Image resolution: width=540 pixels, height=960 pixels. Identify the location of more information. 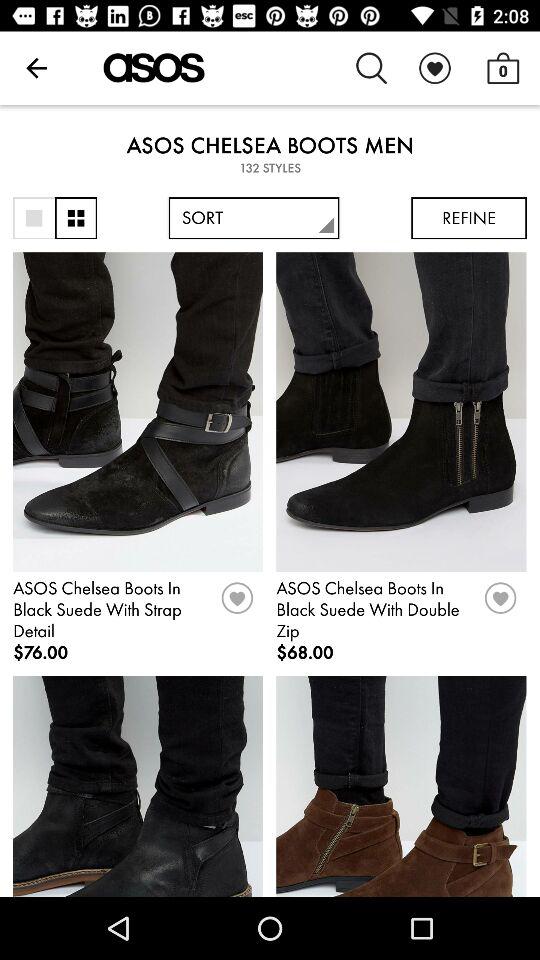
(76, 218).